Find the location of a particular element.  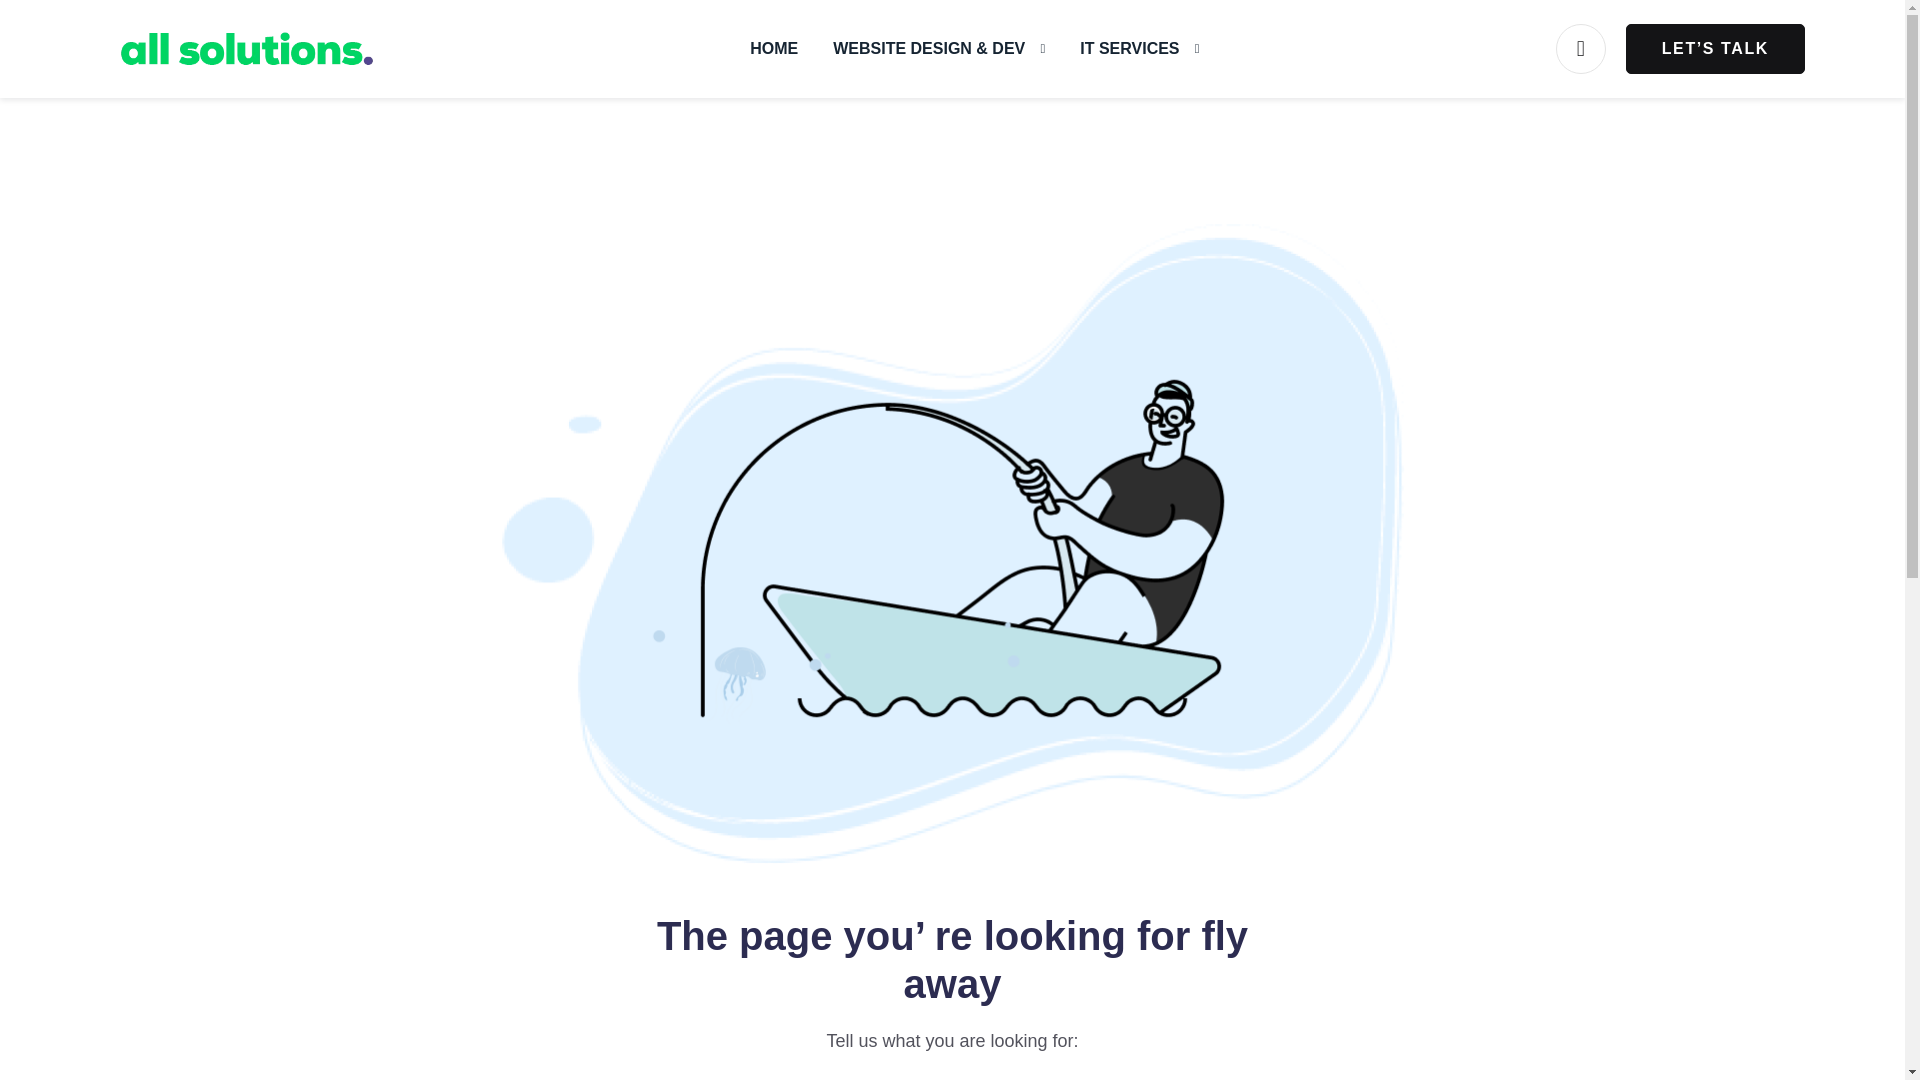

HOME is located at coordinates (774, 48).